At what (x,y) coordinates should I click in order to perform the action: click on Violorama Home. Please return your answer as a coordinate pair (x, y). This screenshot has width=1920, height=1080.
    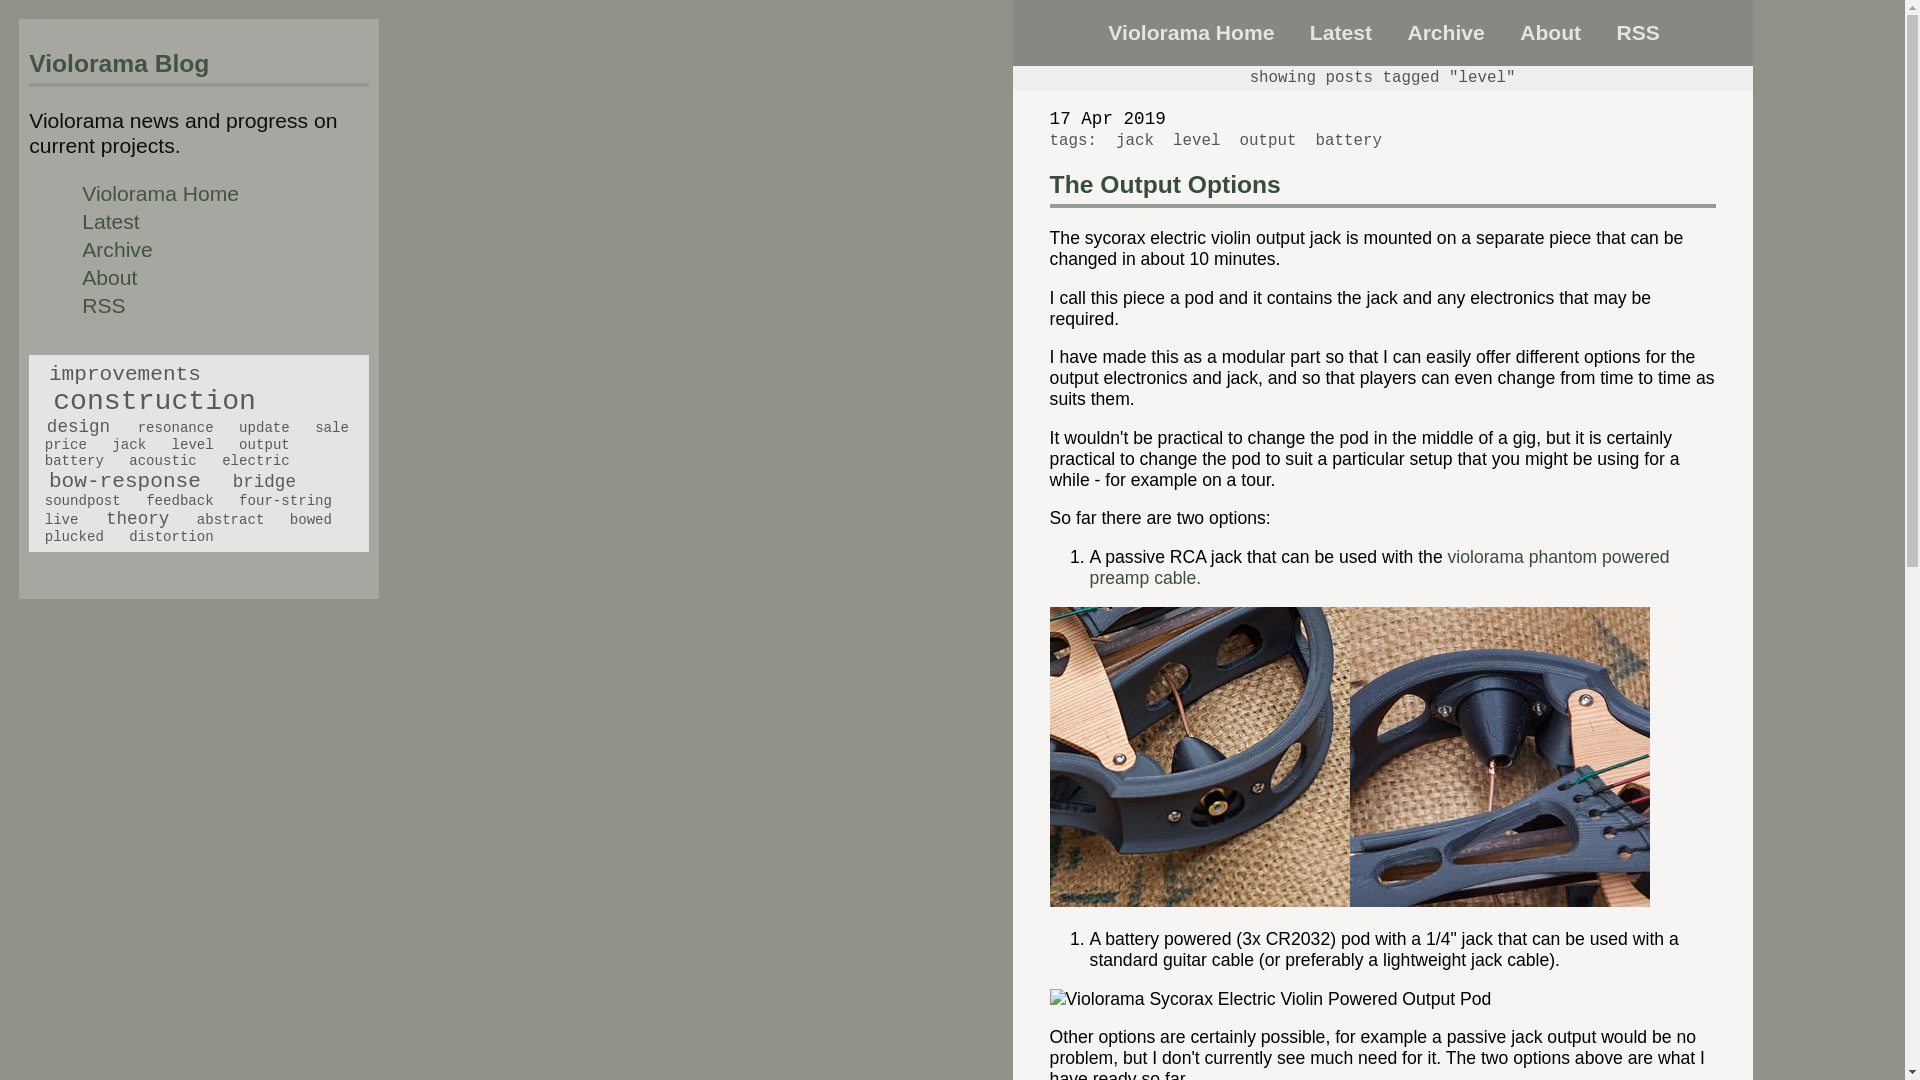
    Looking at the image, I should click on (1190, 32).